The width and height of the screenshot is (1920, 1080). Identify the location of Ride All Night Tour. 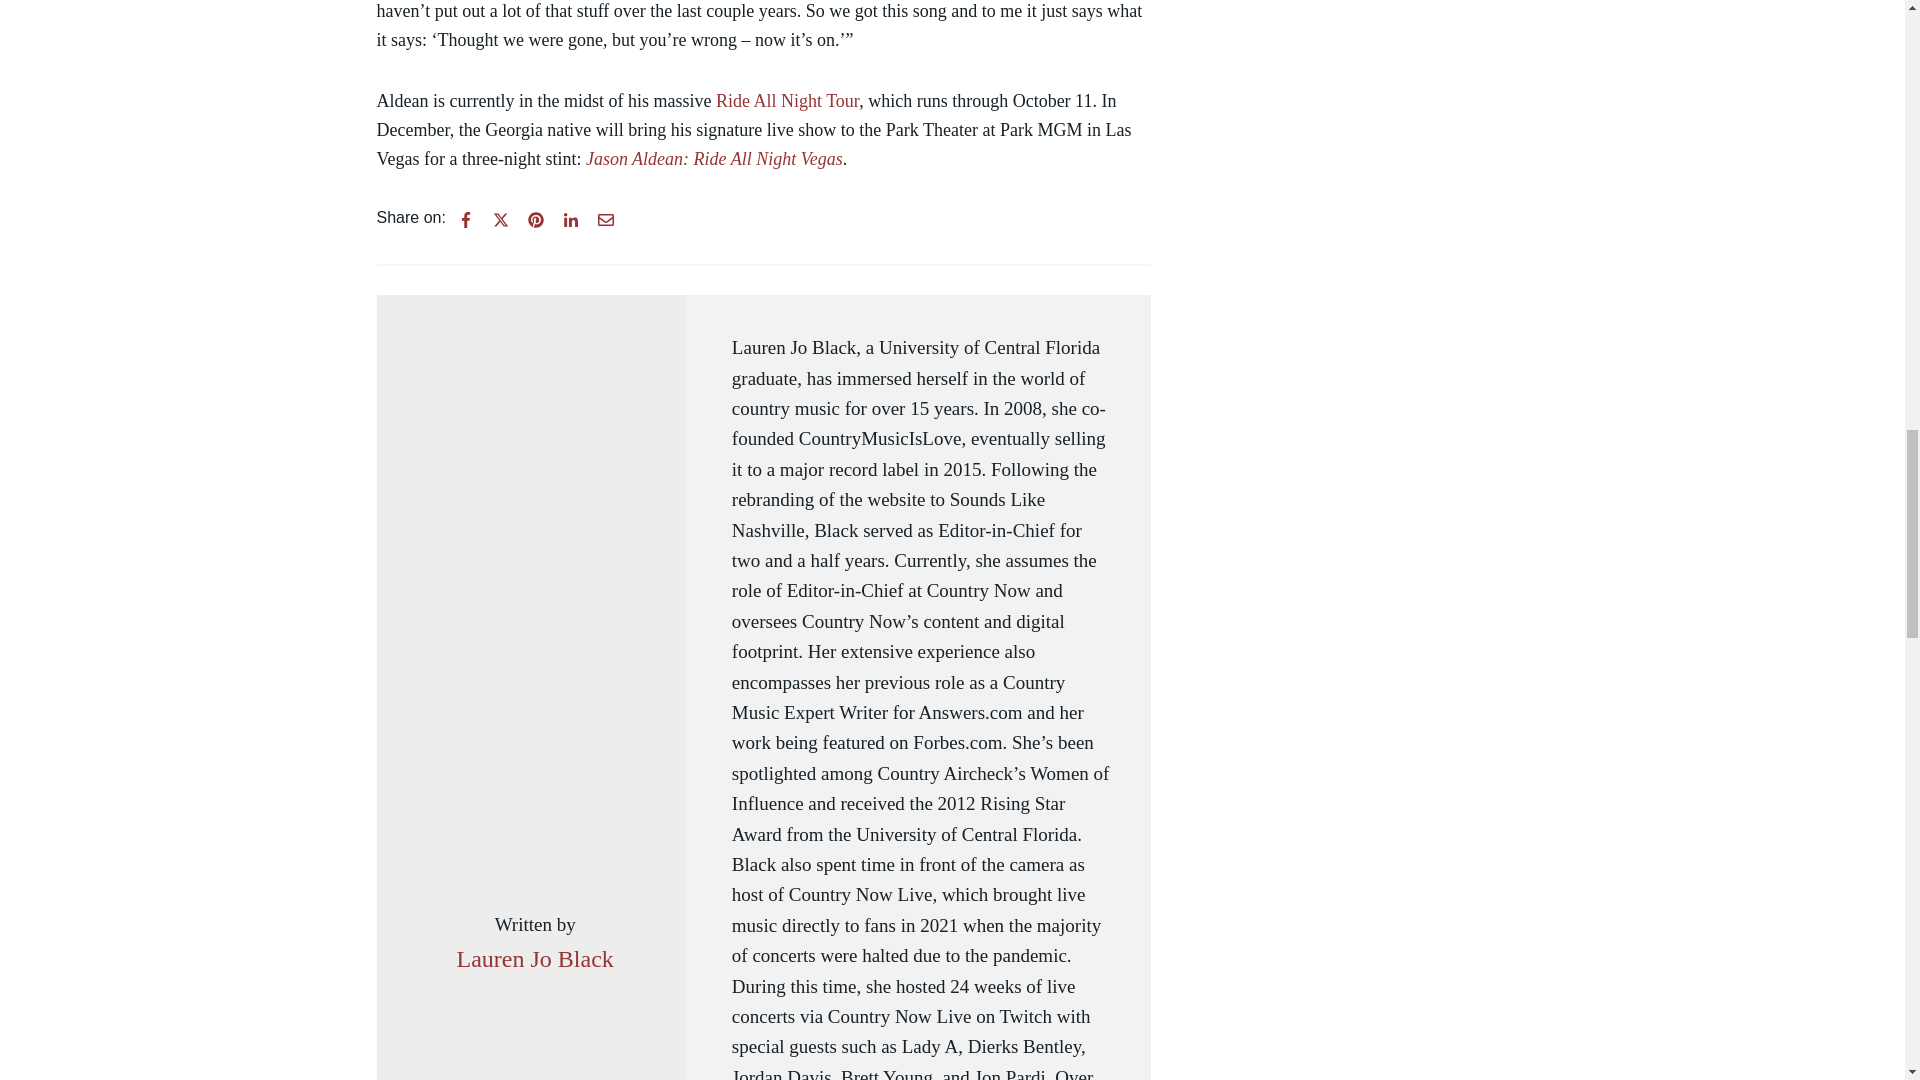
(787, 100).